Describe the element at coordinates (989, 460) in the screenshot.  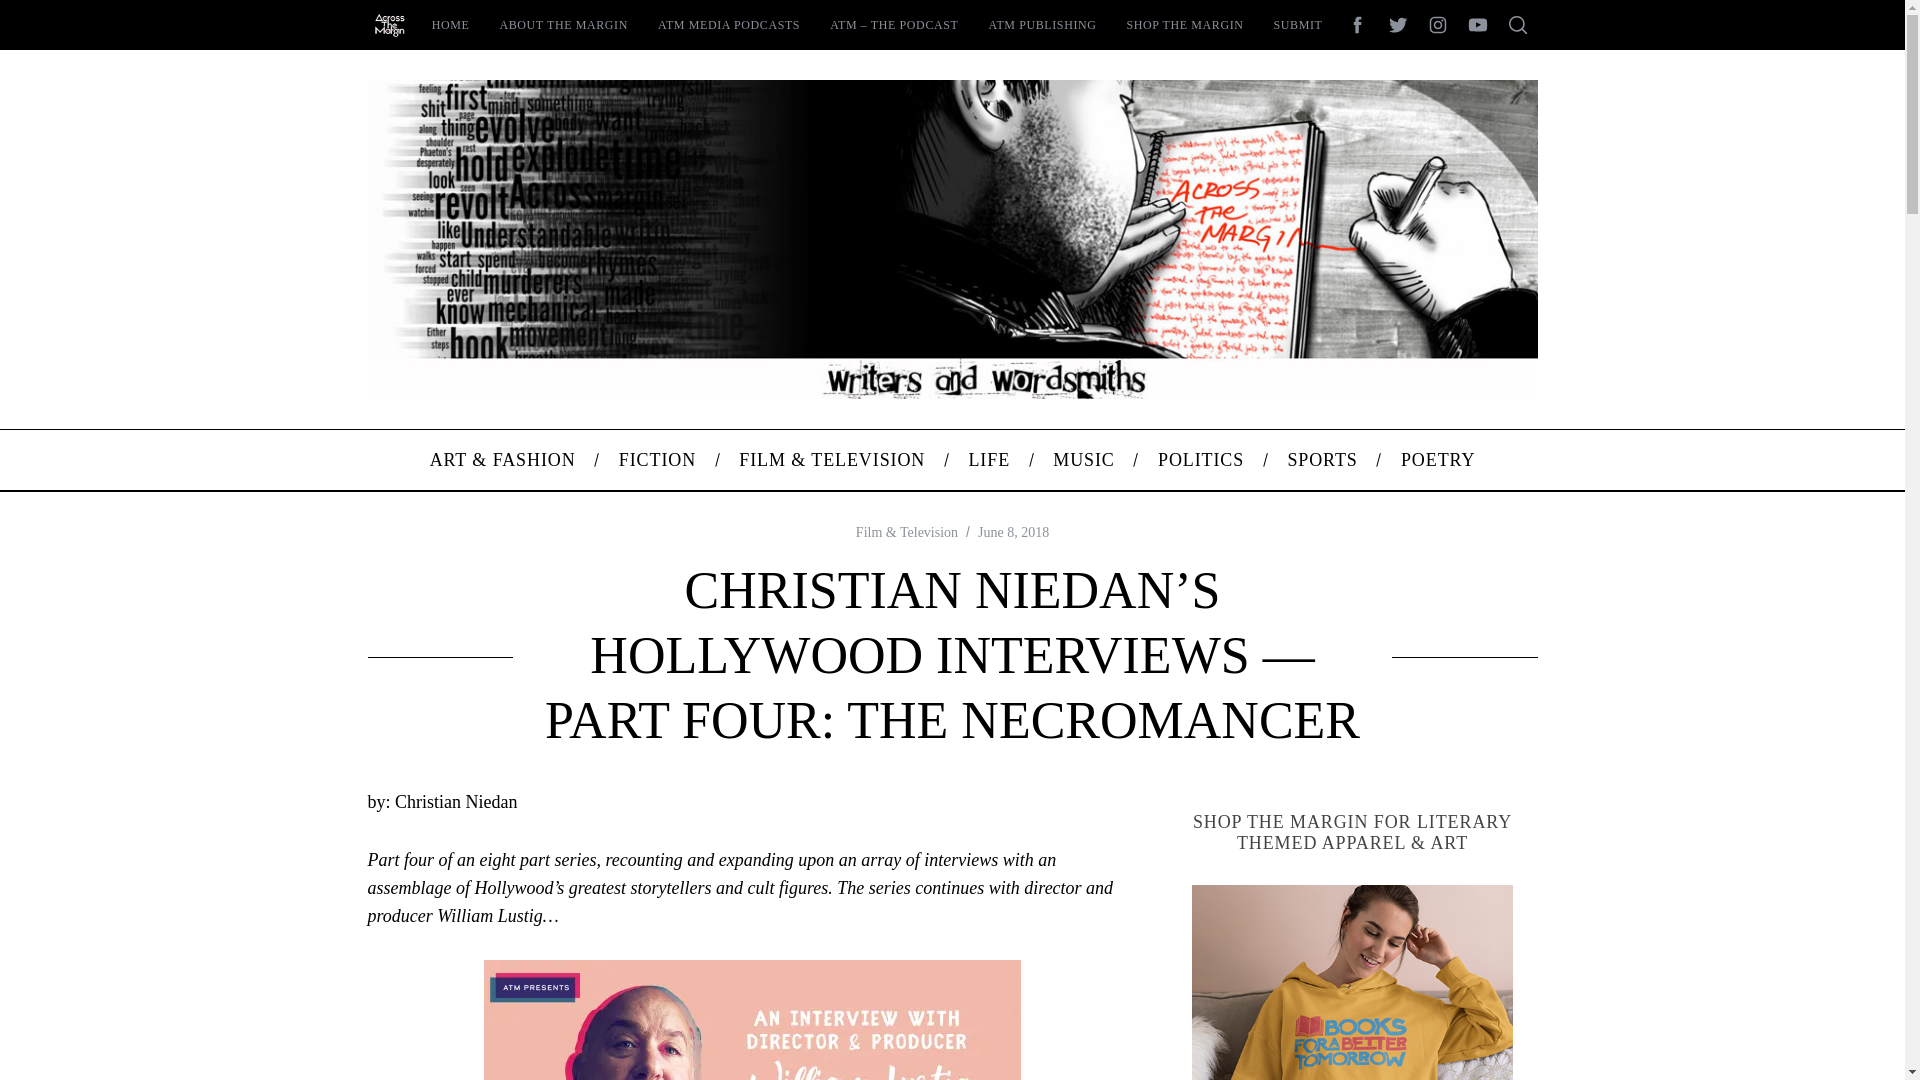
I see `LIFE` at that location.